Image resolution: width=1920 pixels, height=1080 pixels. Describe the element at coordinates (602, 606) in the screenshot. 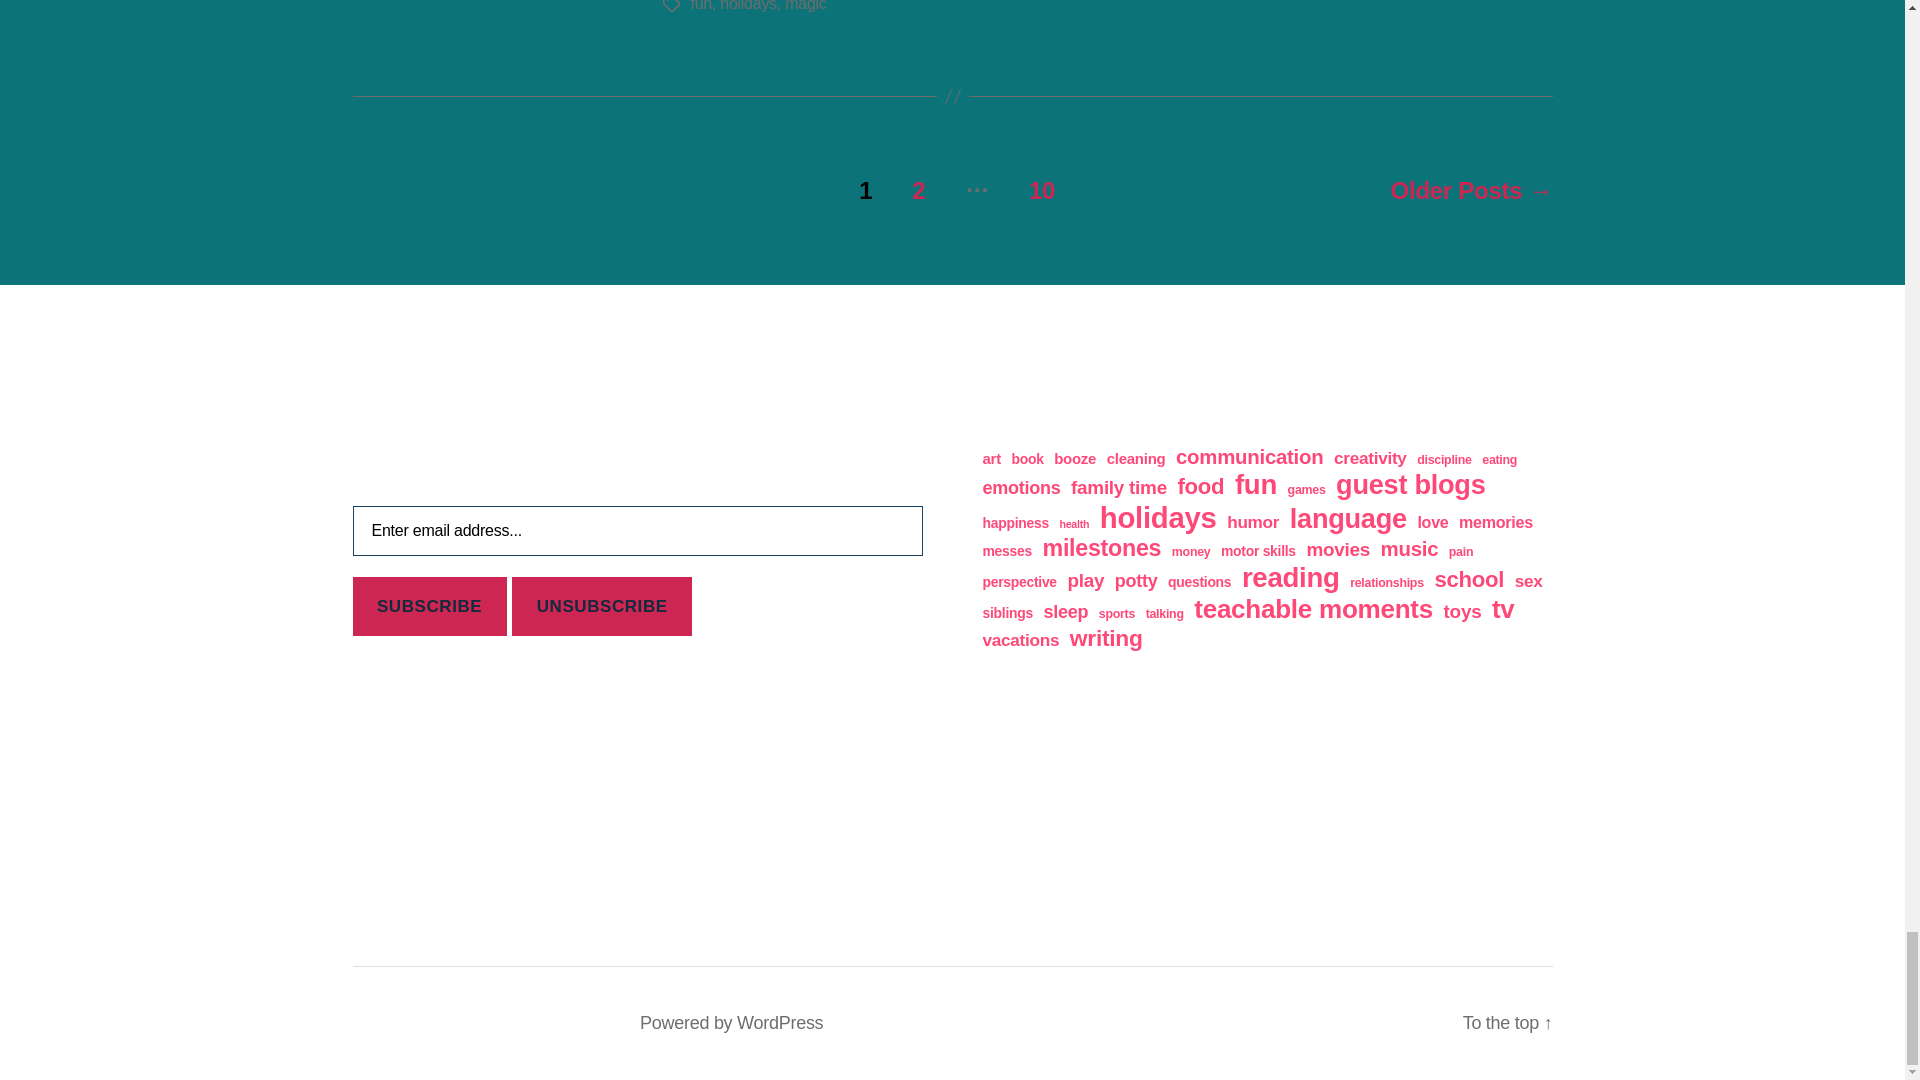

I see `Unsubscribe` at that location.